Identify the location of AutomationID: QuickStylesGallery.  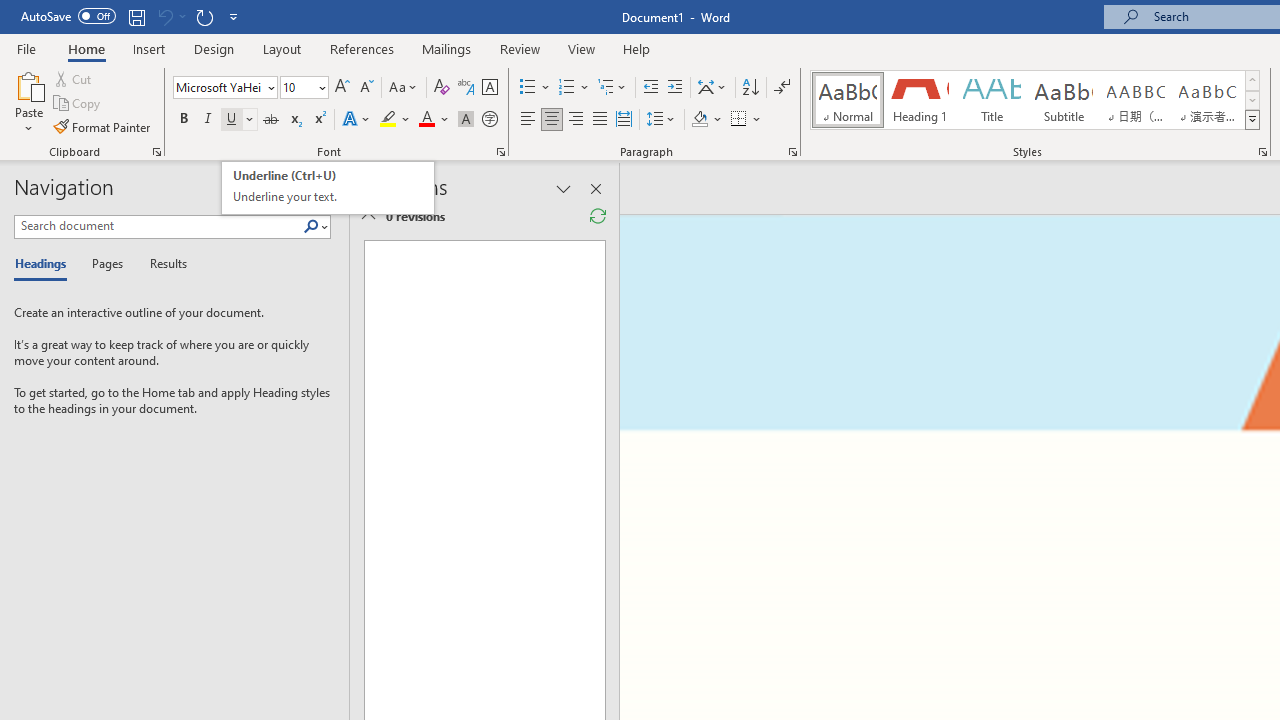
(1036, 100).